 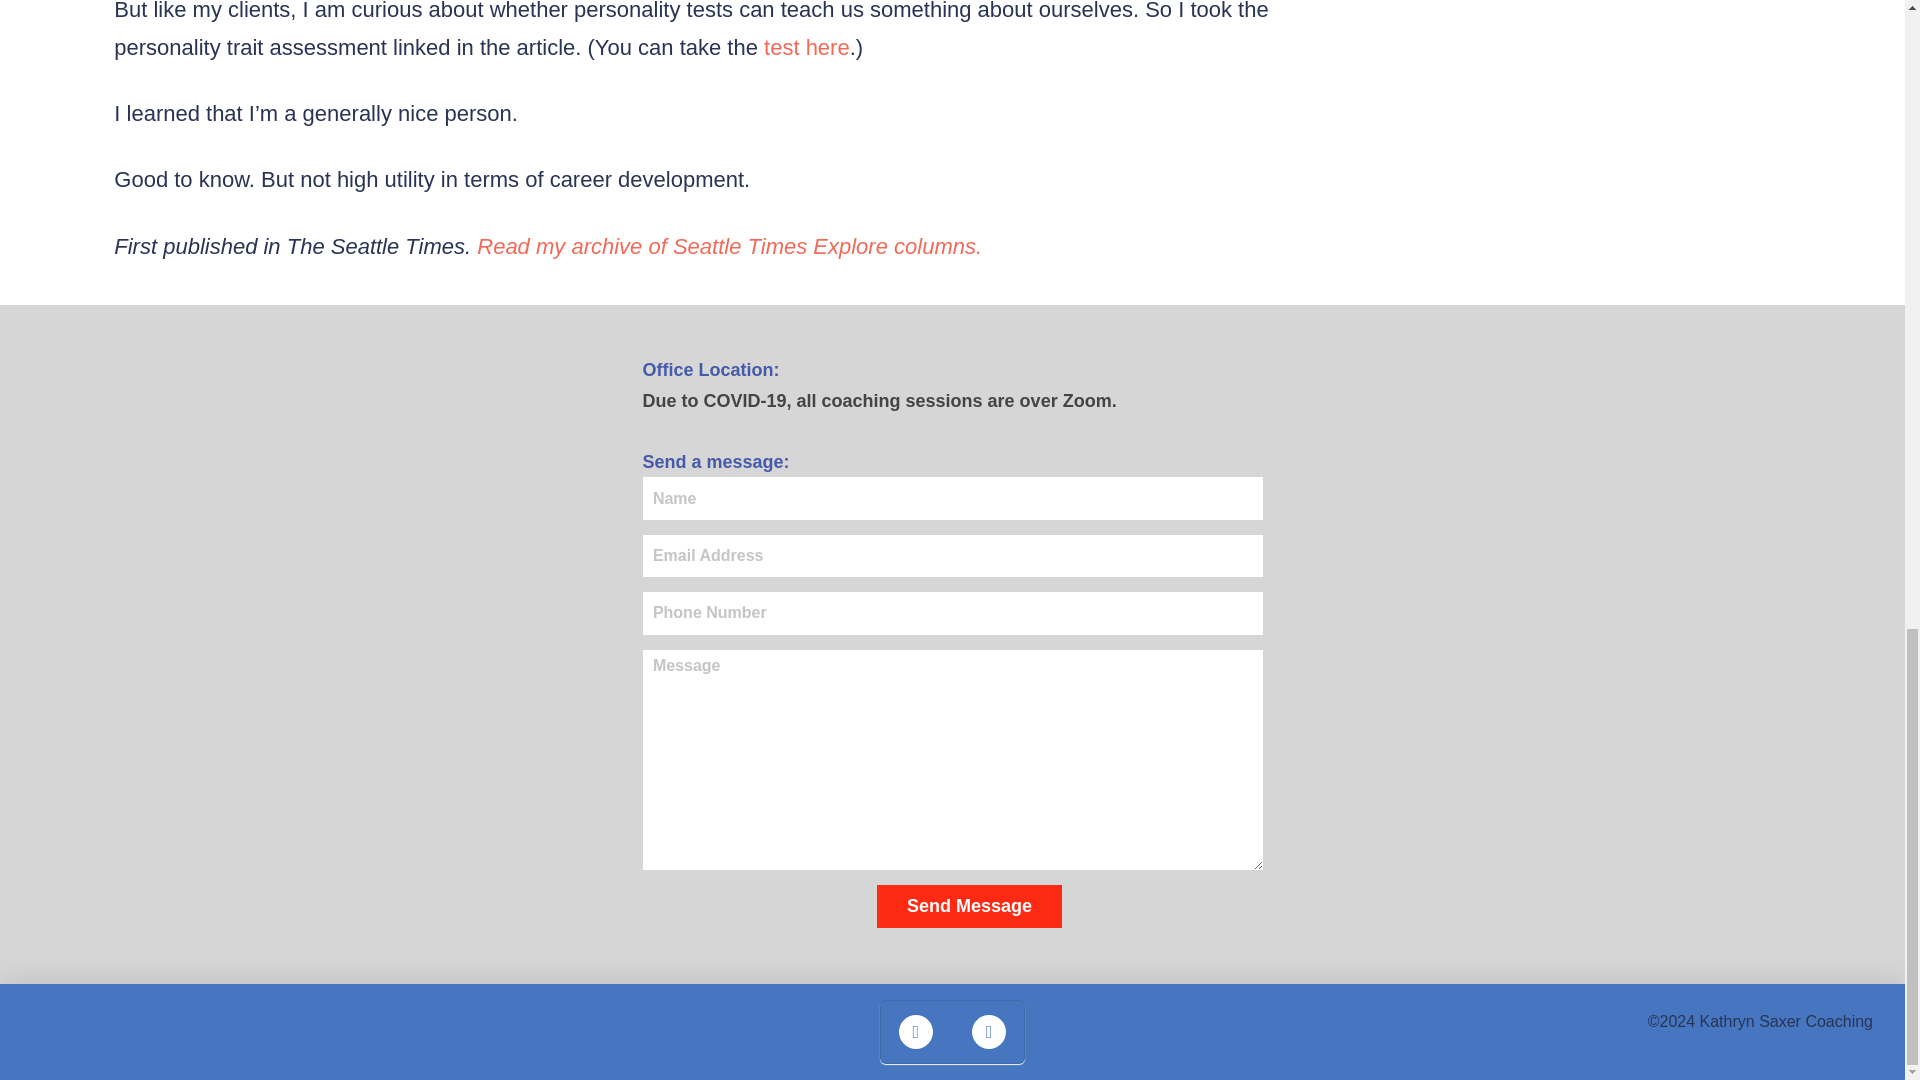 I want to click on Default Label, so click(x=988, y=1030).